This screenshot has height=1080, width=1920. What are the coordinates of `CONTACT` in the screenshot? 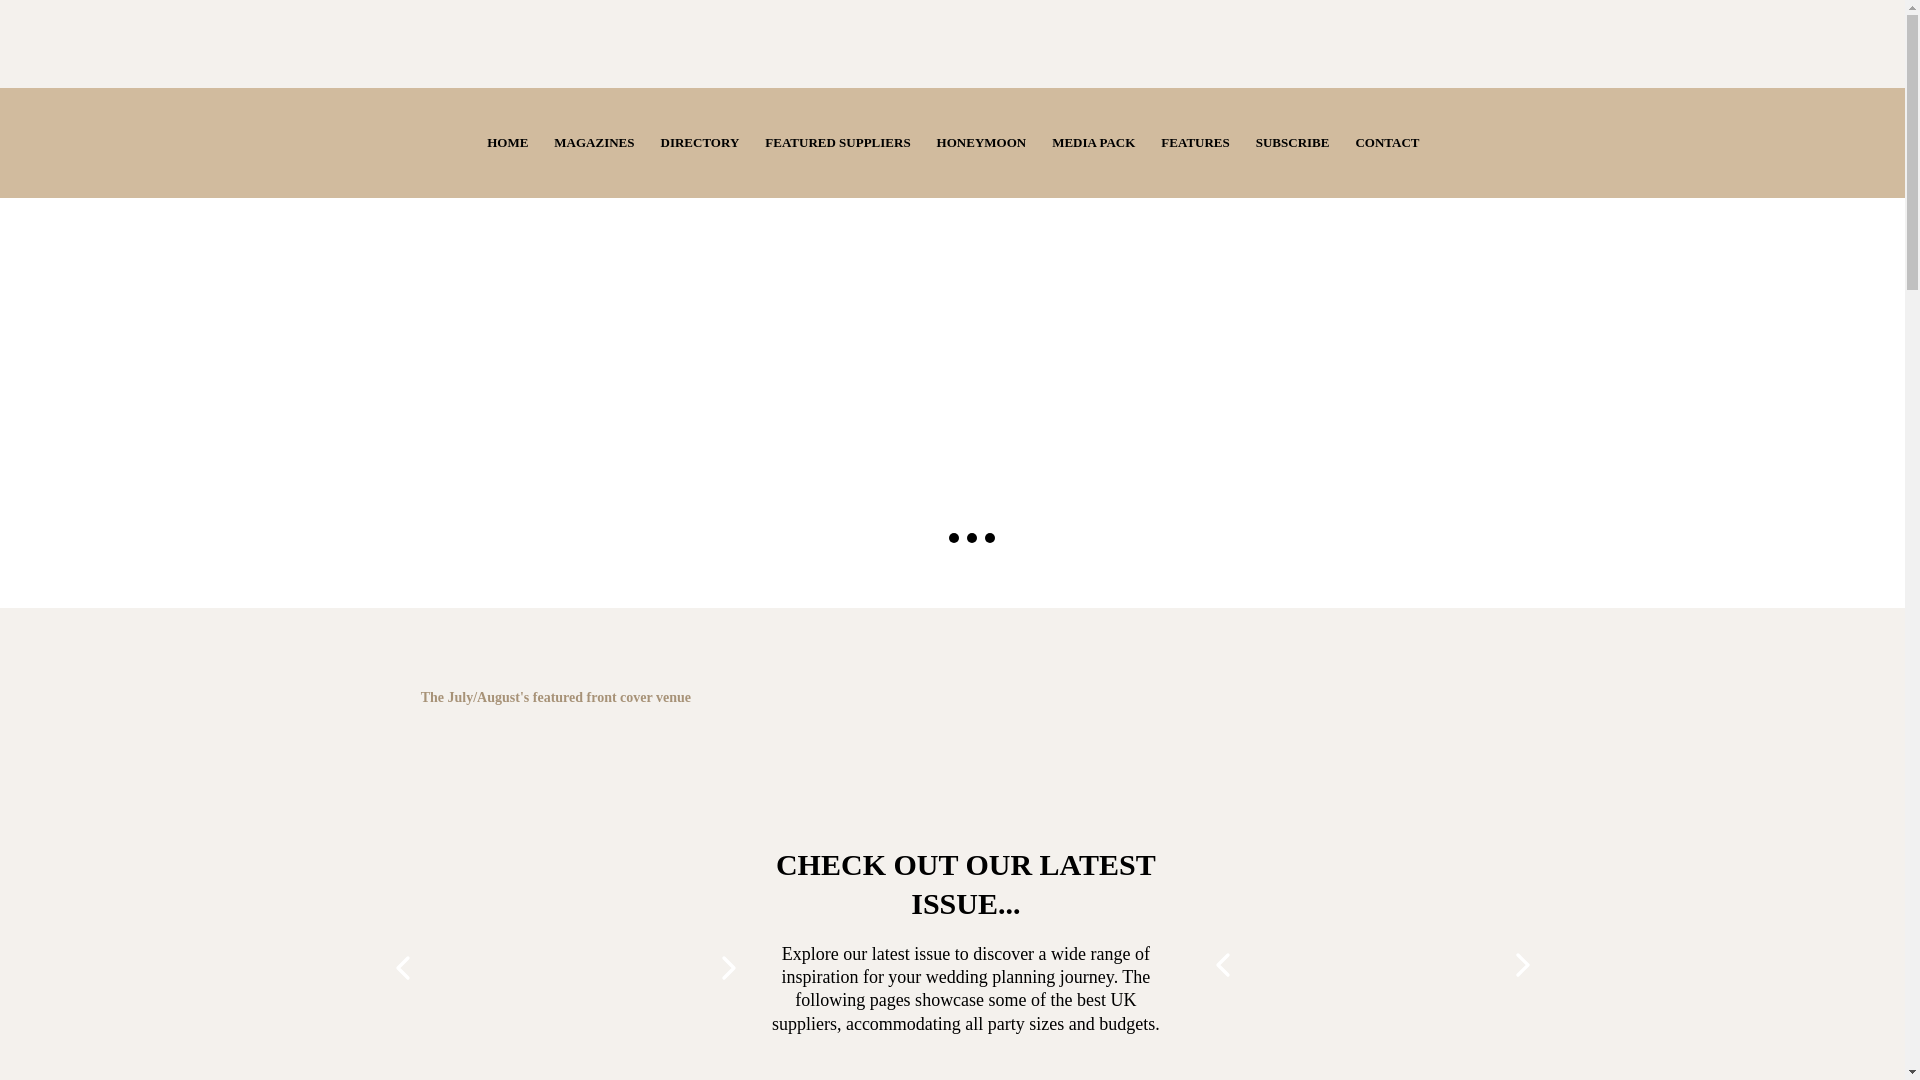 It's located at (1387, 142).